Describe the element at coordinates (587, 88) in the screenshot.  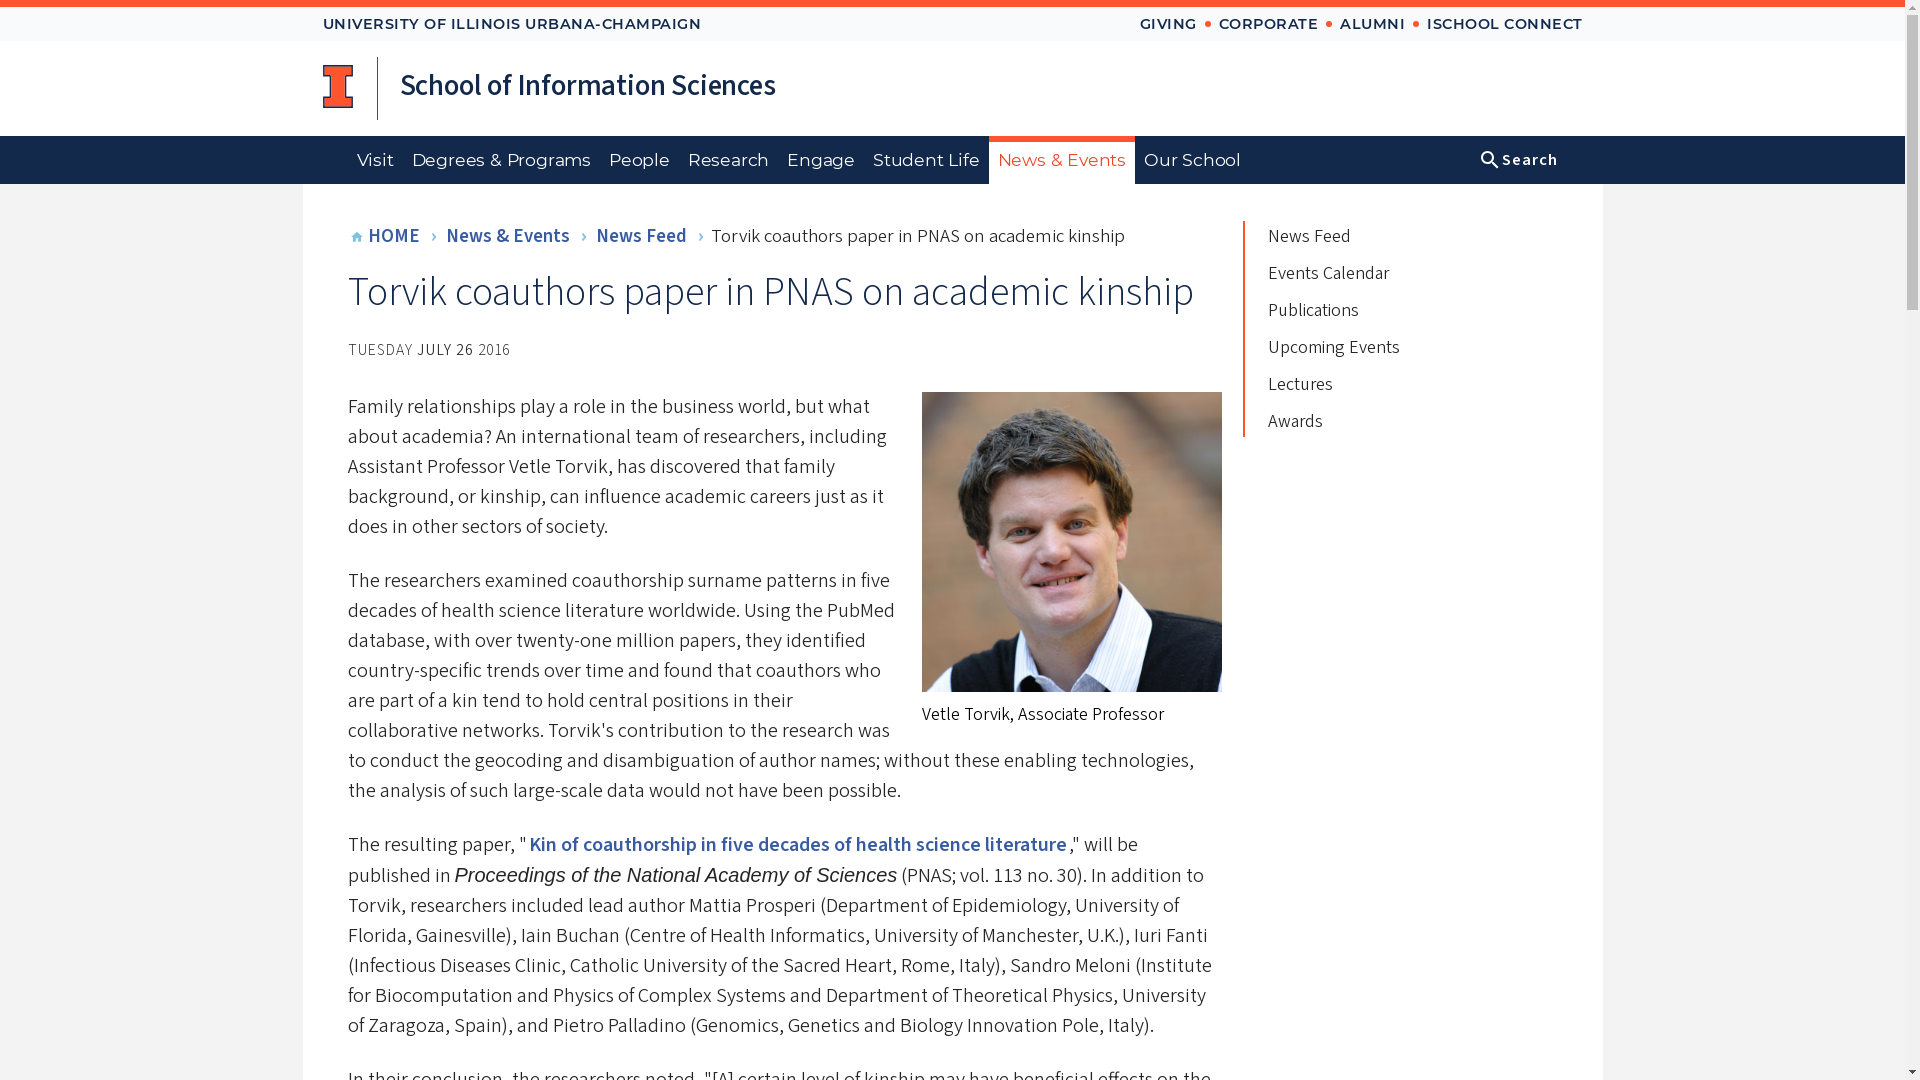
I see `School of Information Sciences` at that location.